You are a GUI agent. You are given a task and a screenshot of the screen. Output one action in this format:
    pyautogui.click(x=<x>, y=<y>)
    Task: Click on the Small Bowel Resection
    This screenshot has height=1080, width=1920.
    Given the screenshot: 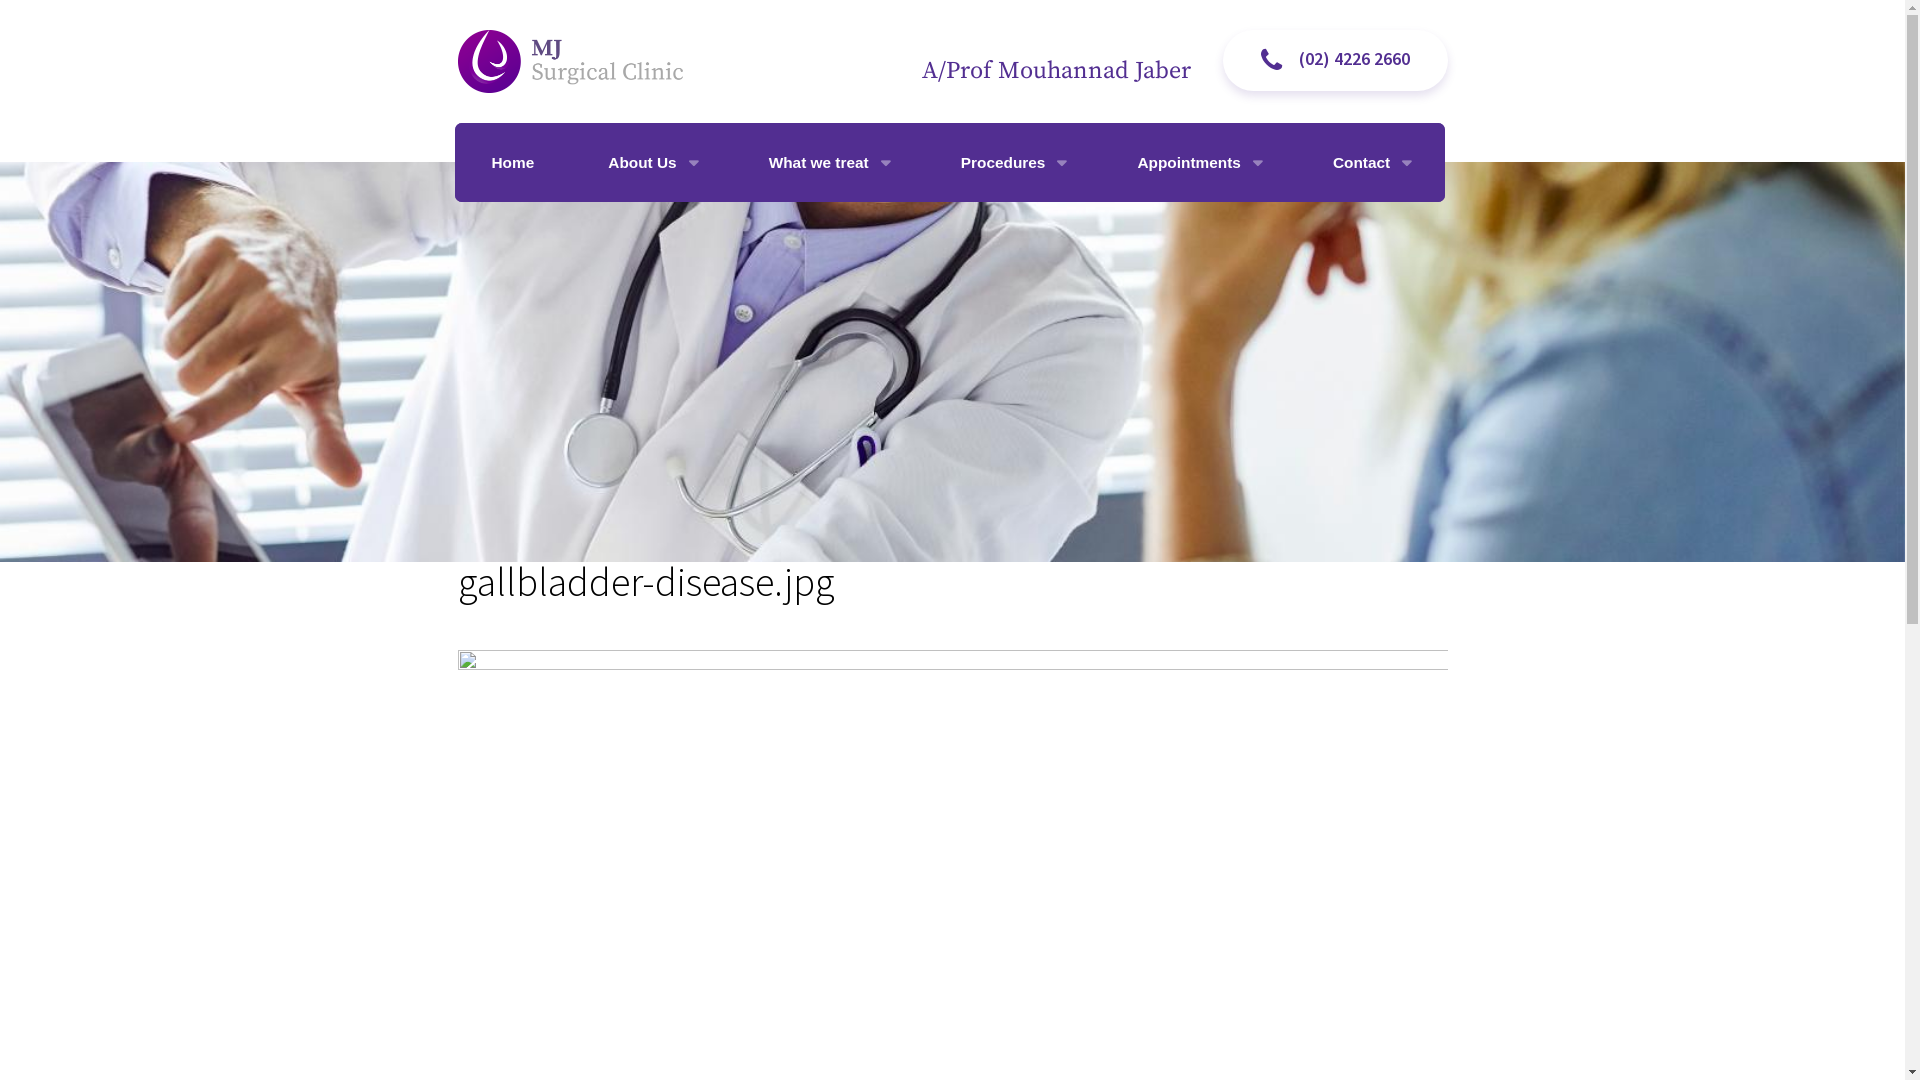 What is the action you would take?
    pyautogui.click(x=1174, y=654)
    